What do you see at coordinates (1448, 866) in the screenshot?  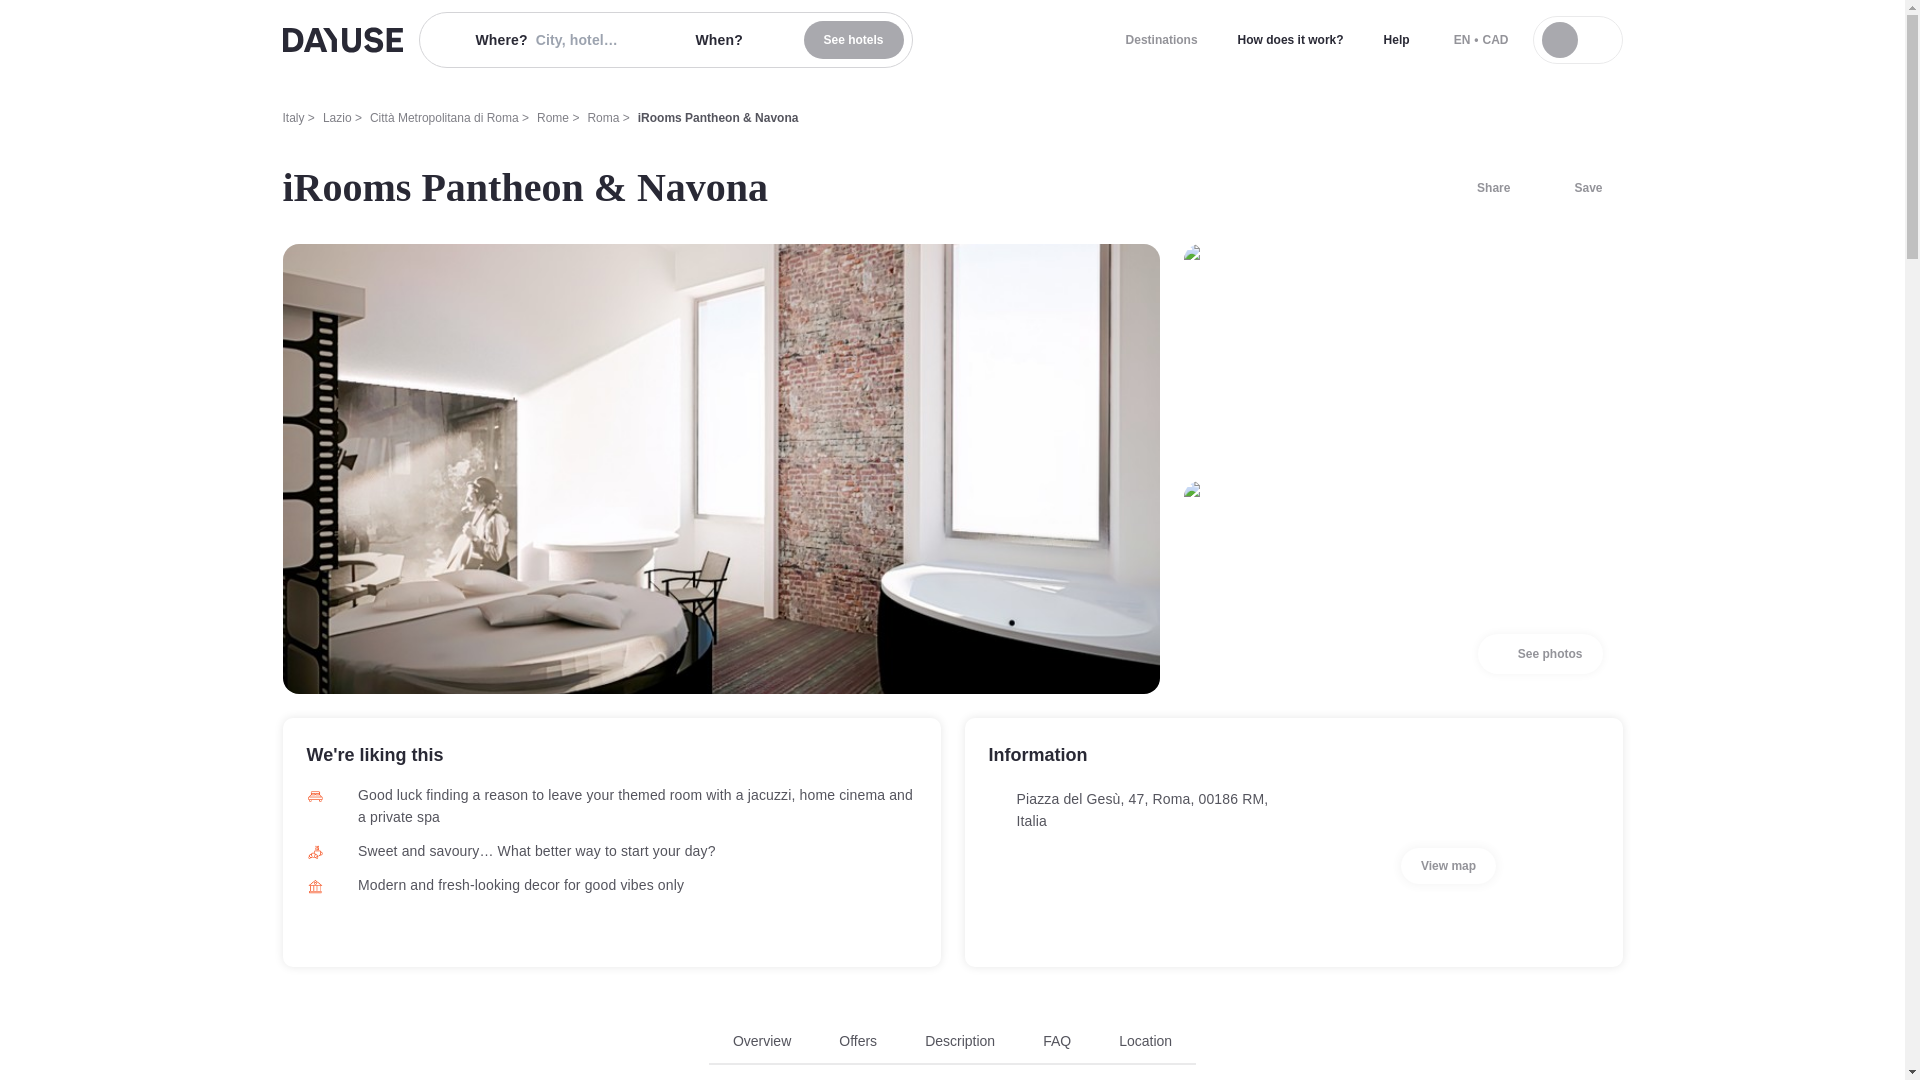 I see `View map` at bounding box center [1448, 866].